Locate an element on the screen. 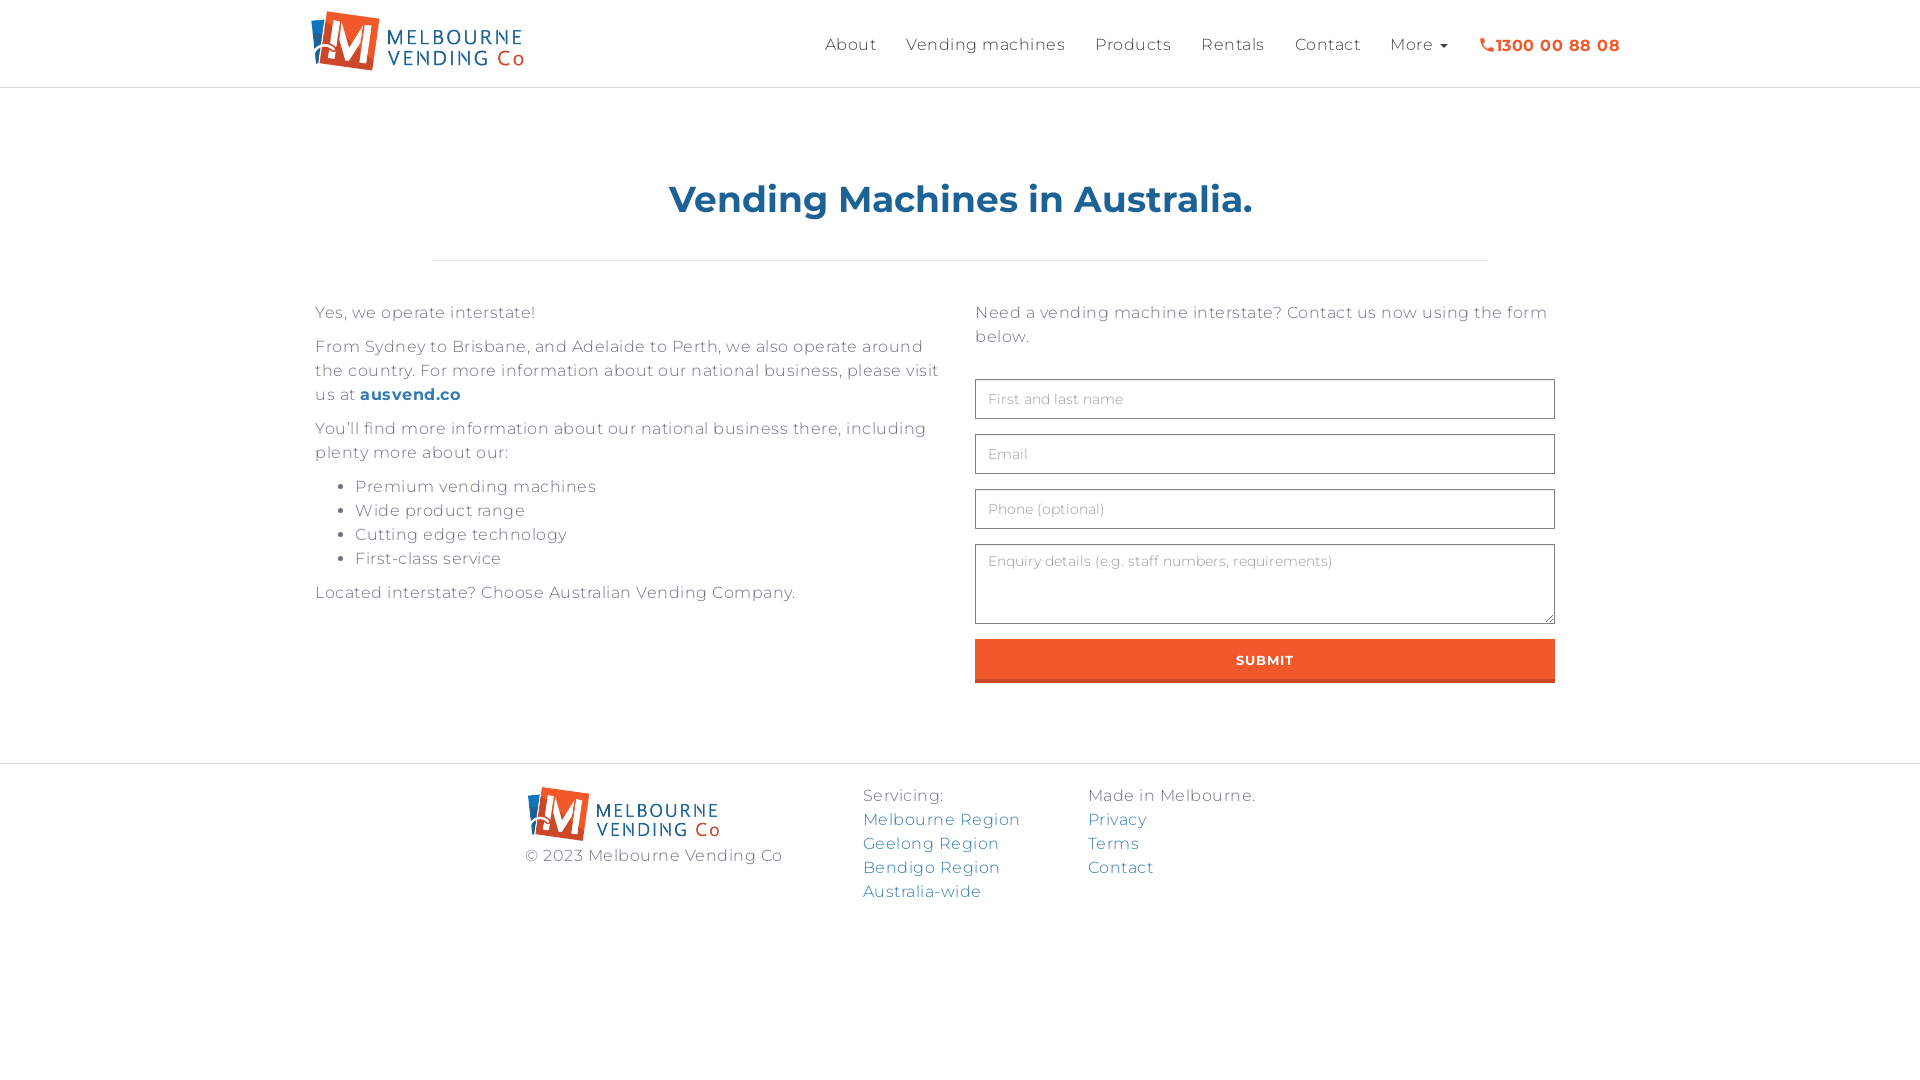  Contact is located at coordinates (1121, 868).